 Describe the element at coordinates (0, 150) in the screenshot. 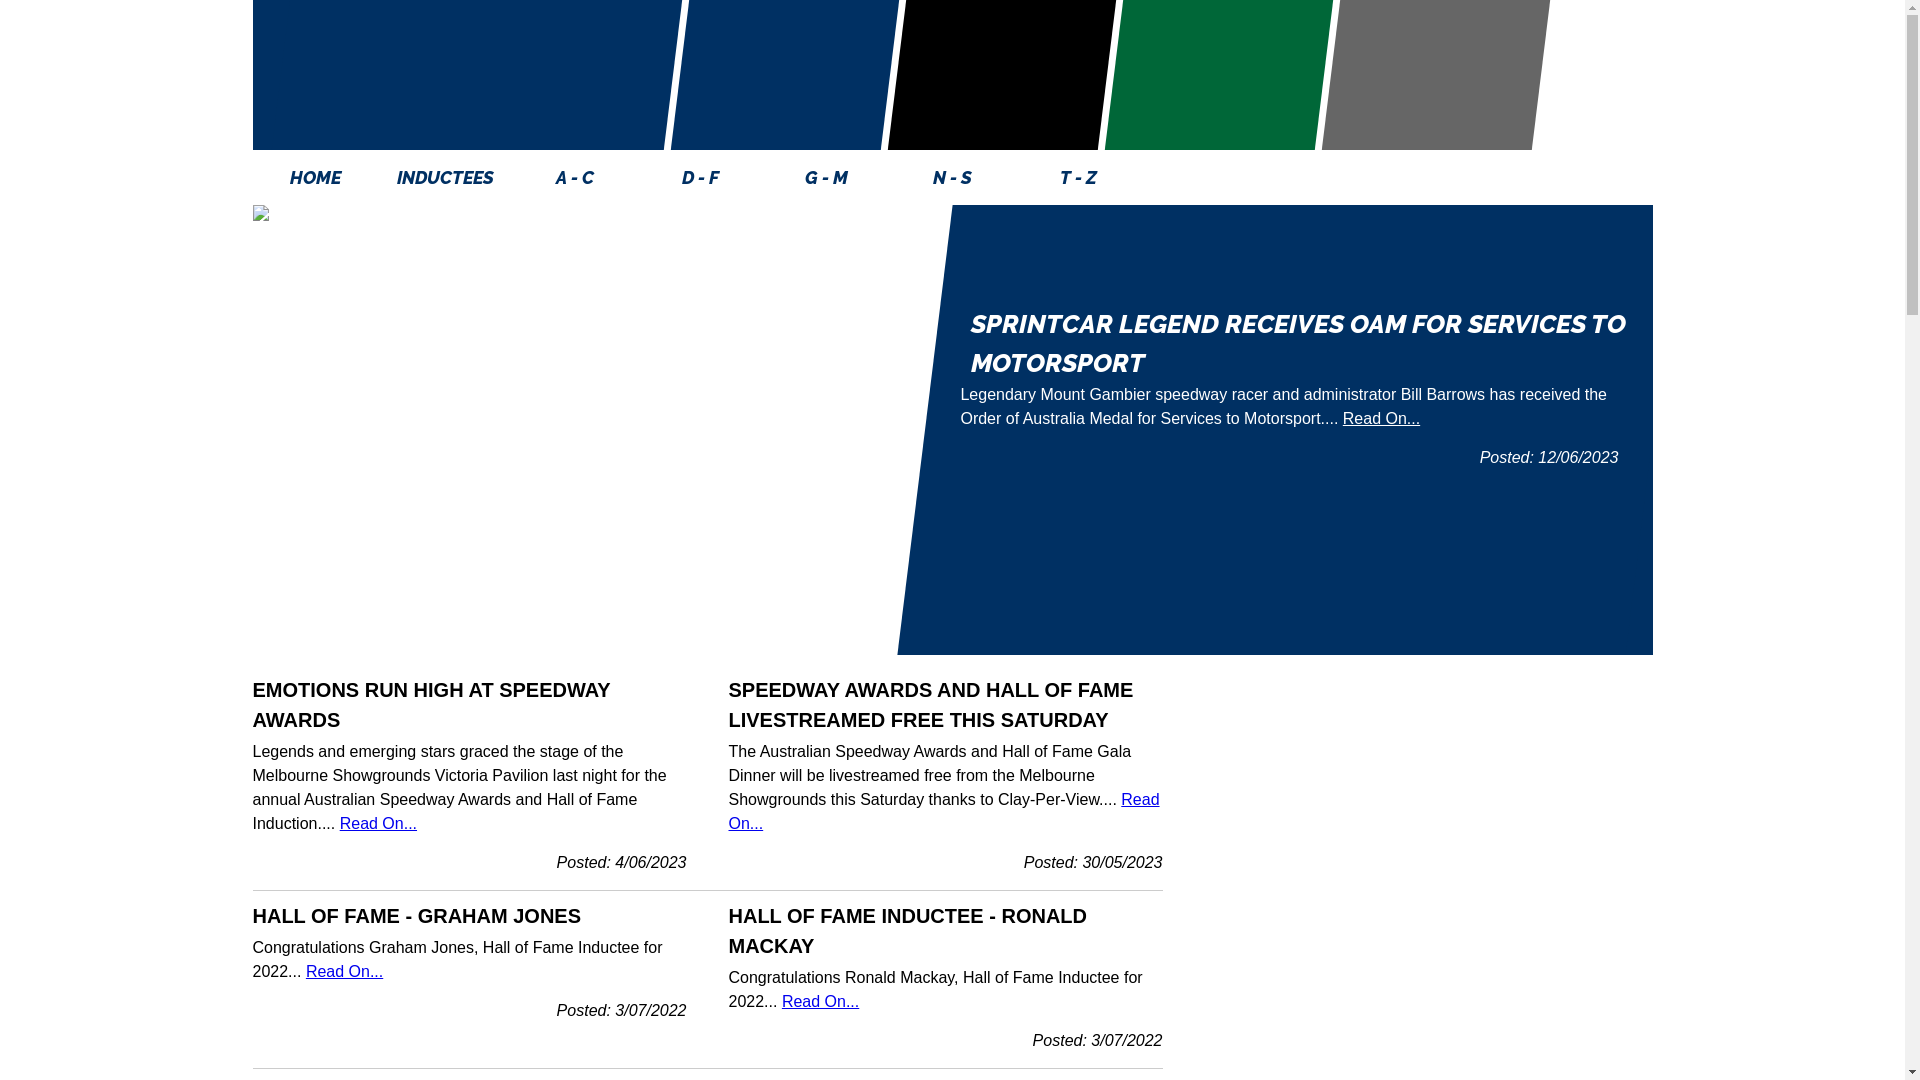

I see `Skip to content` at that location.